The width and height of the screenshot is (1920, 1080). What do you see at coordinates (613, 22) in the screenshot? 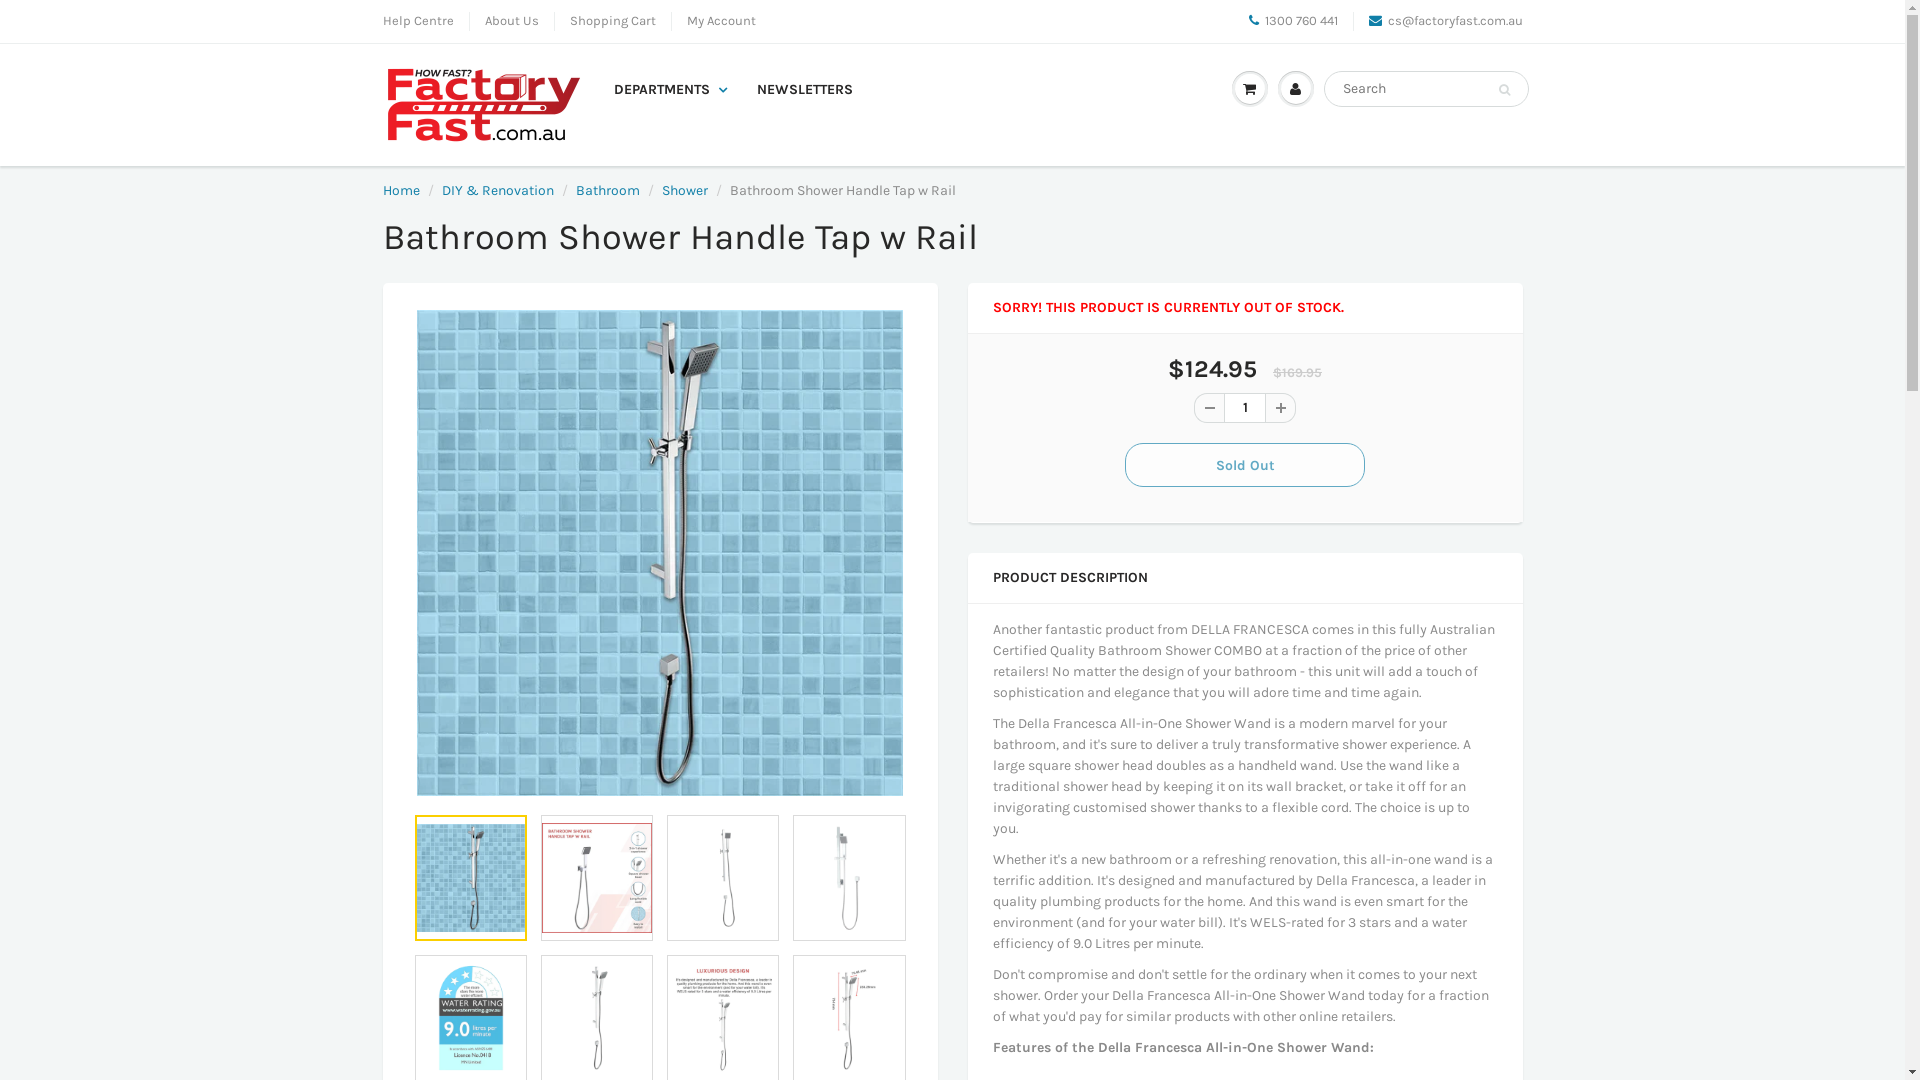
I see `Shopping Cart` at bounding box center [613, 22].